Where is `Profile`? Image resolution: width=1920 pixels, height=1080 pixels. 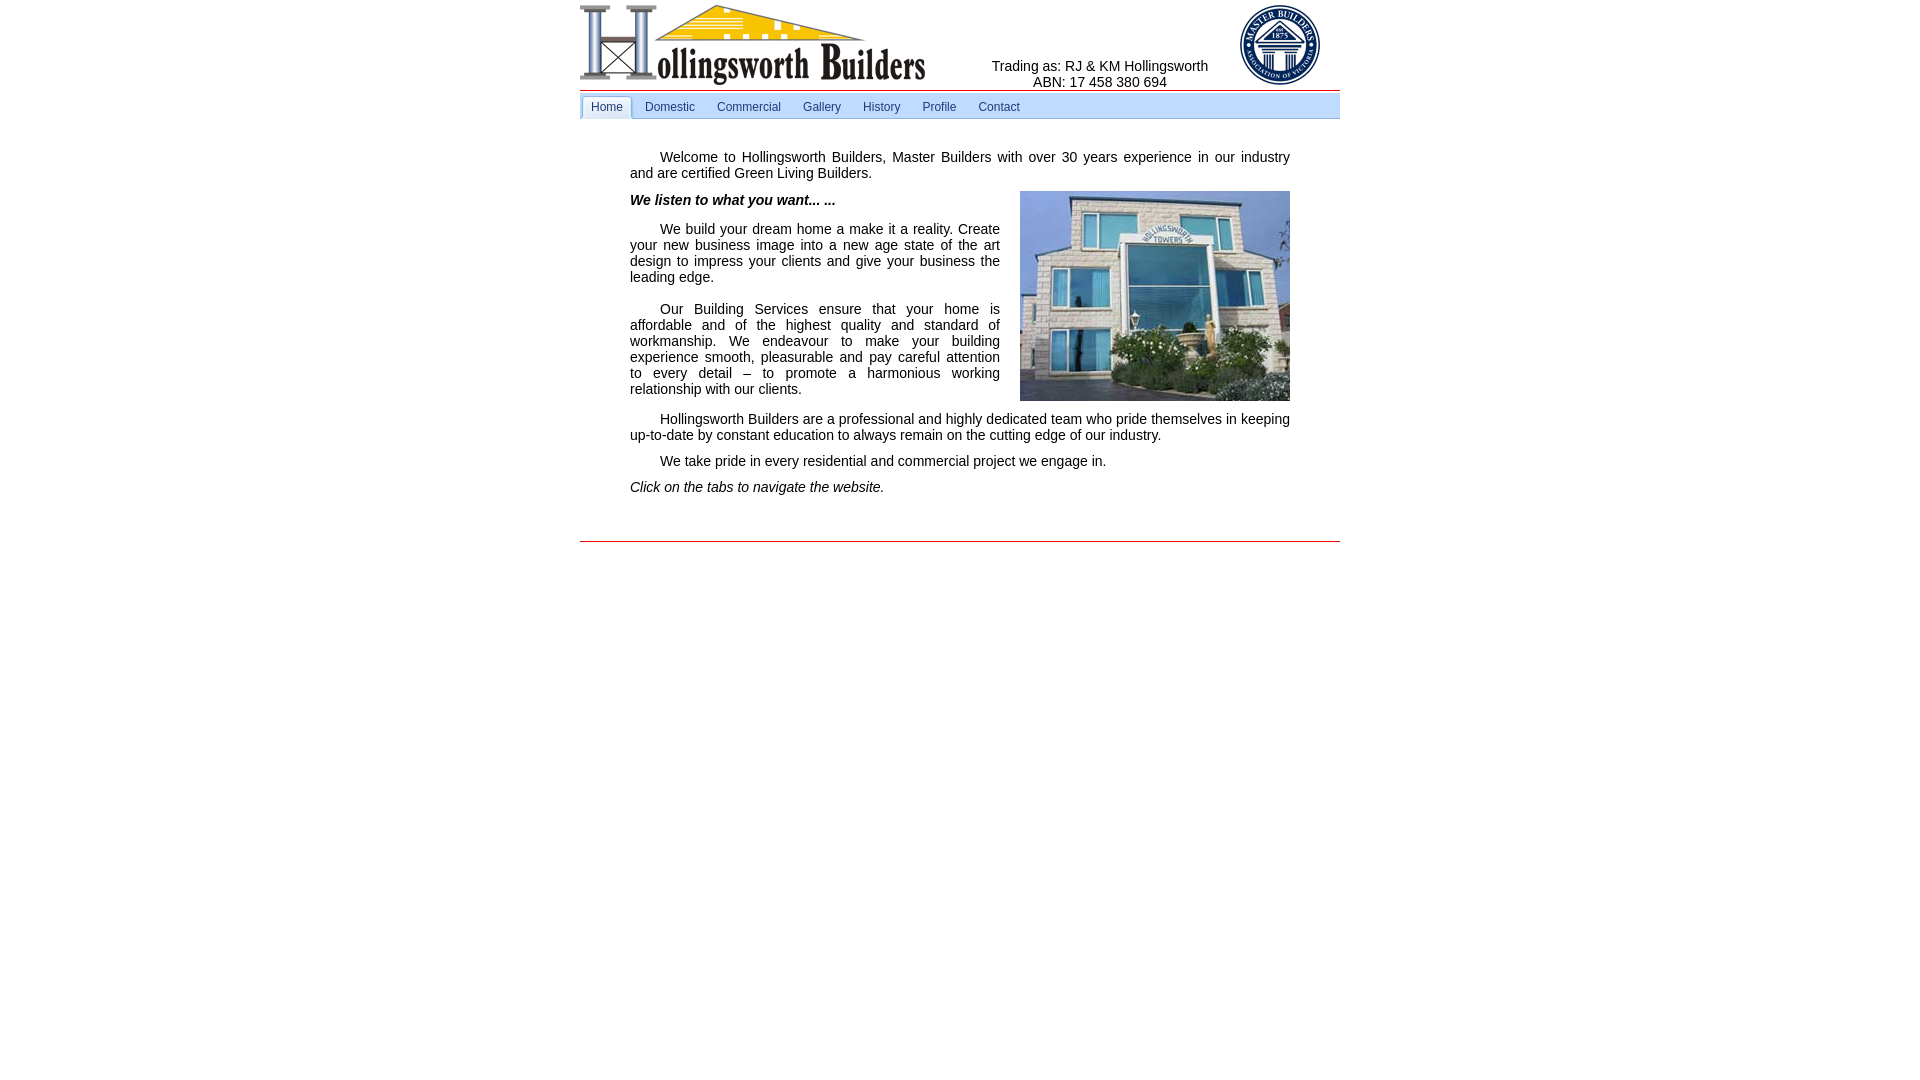
Profile is located at coordinates (939, 108).